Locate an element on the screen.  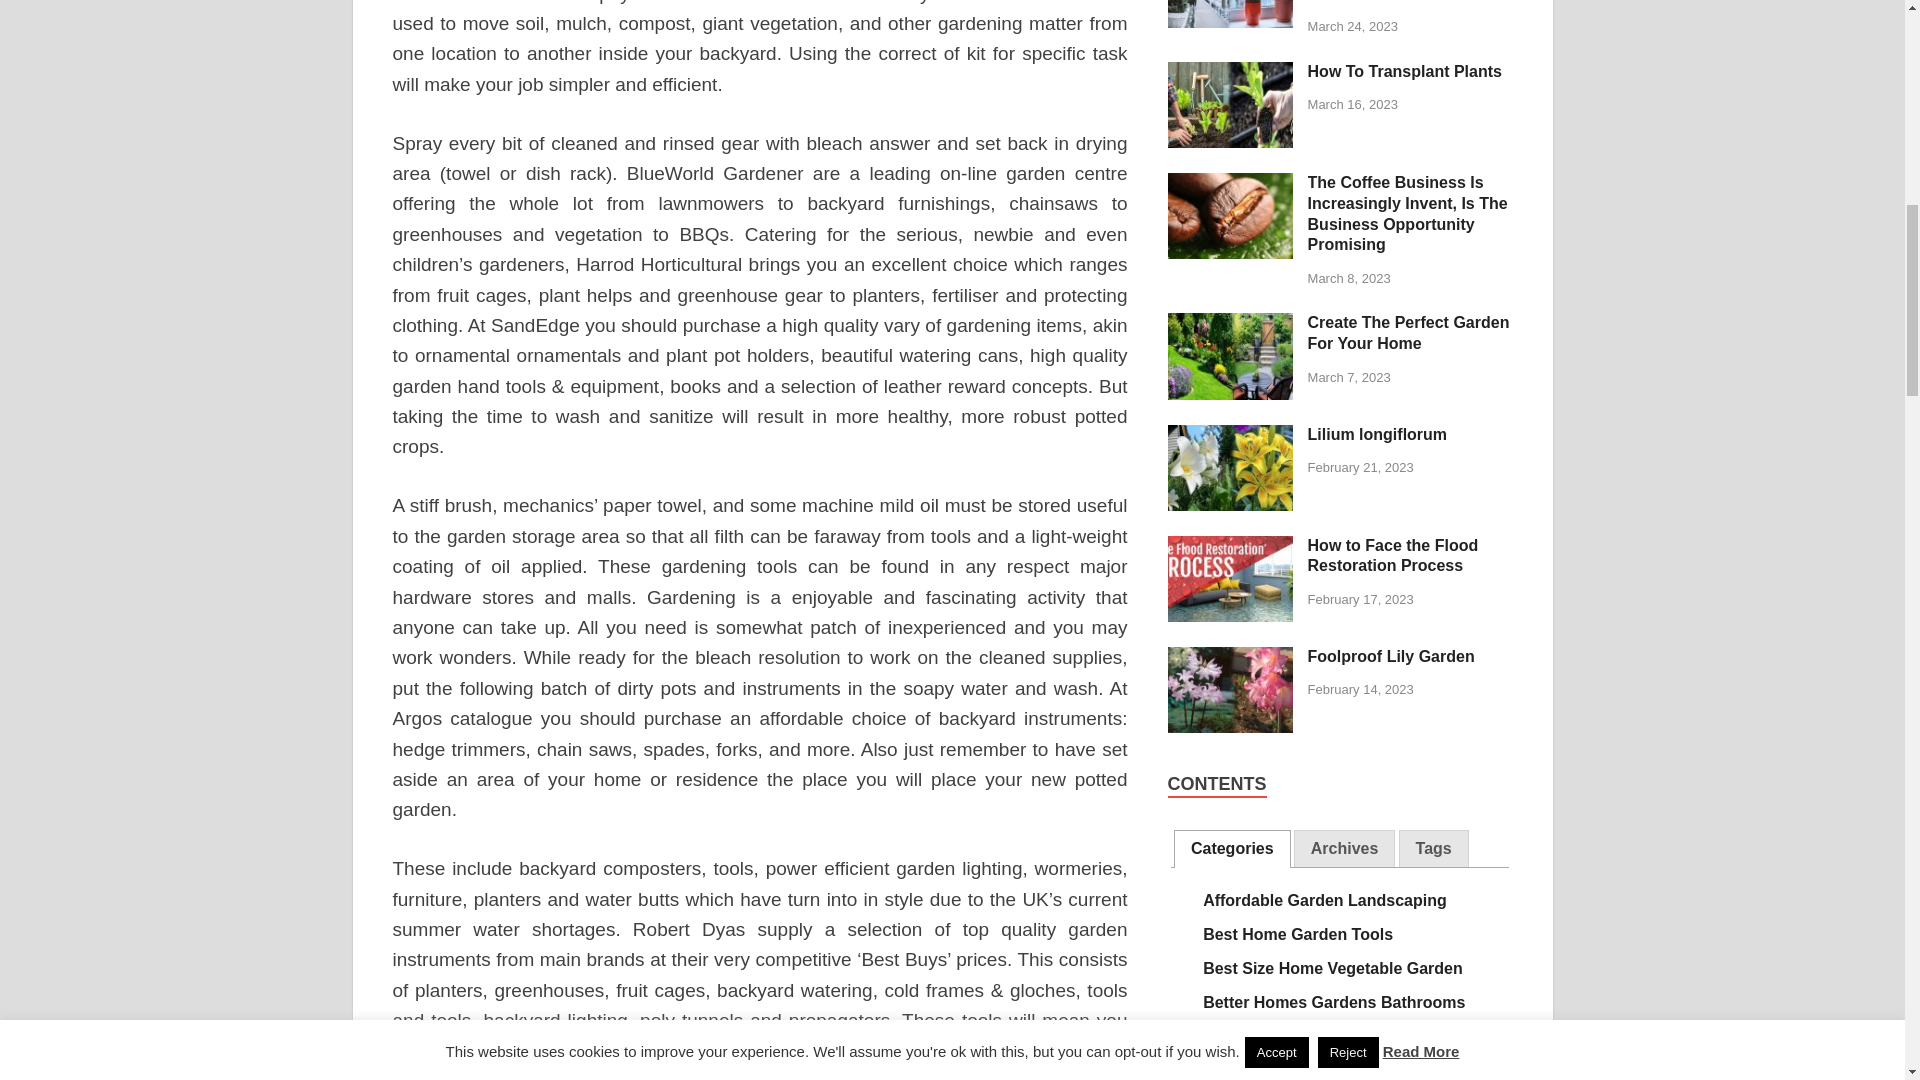
Lilium longiflorum is located at coordinates (1230, 436).